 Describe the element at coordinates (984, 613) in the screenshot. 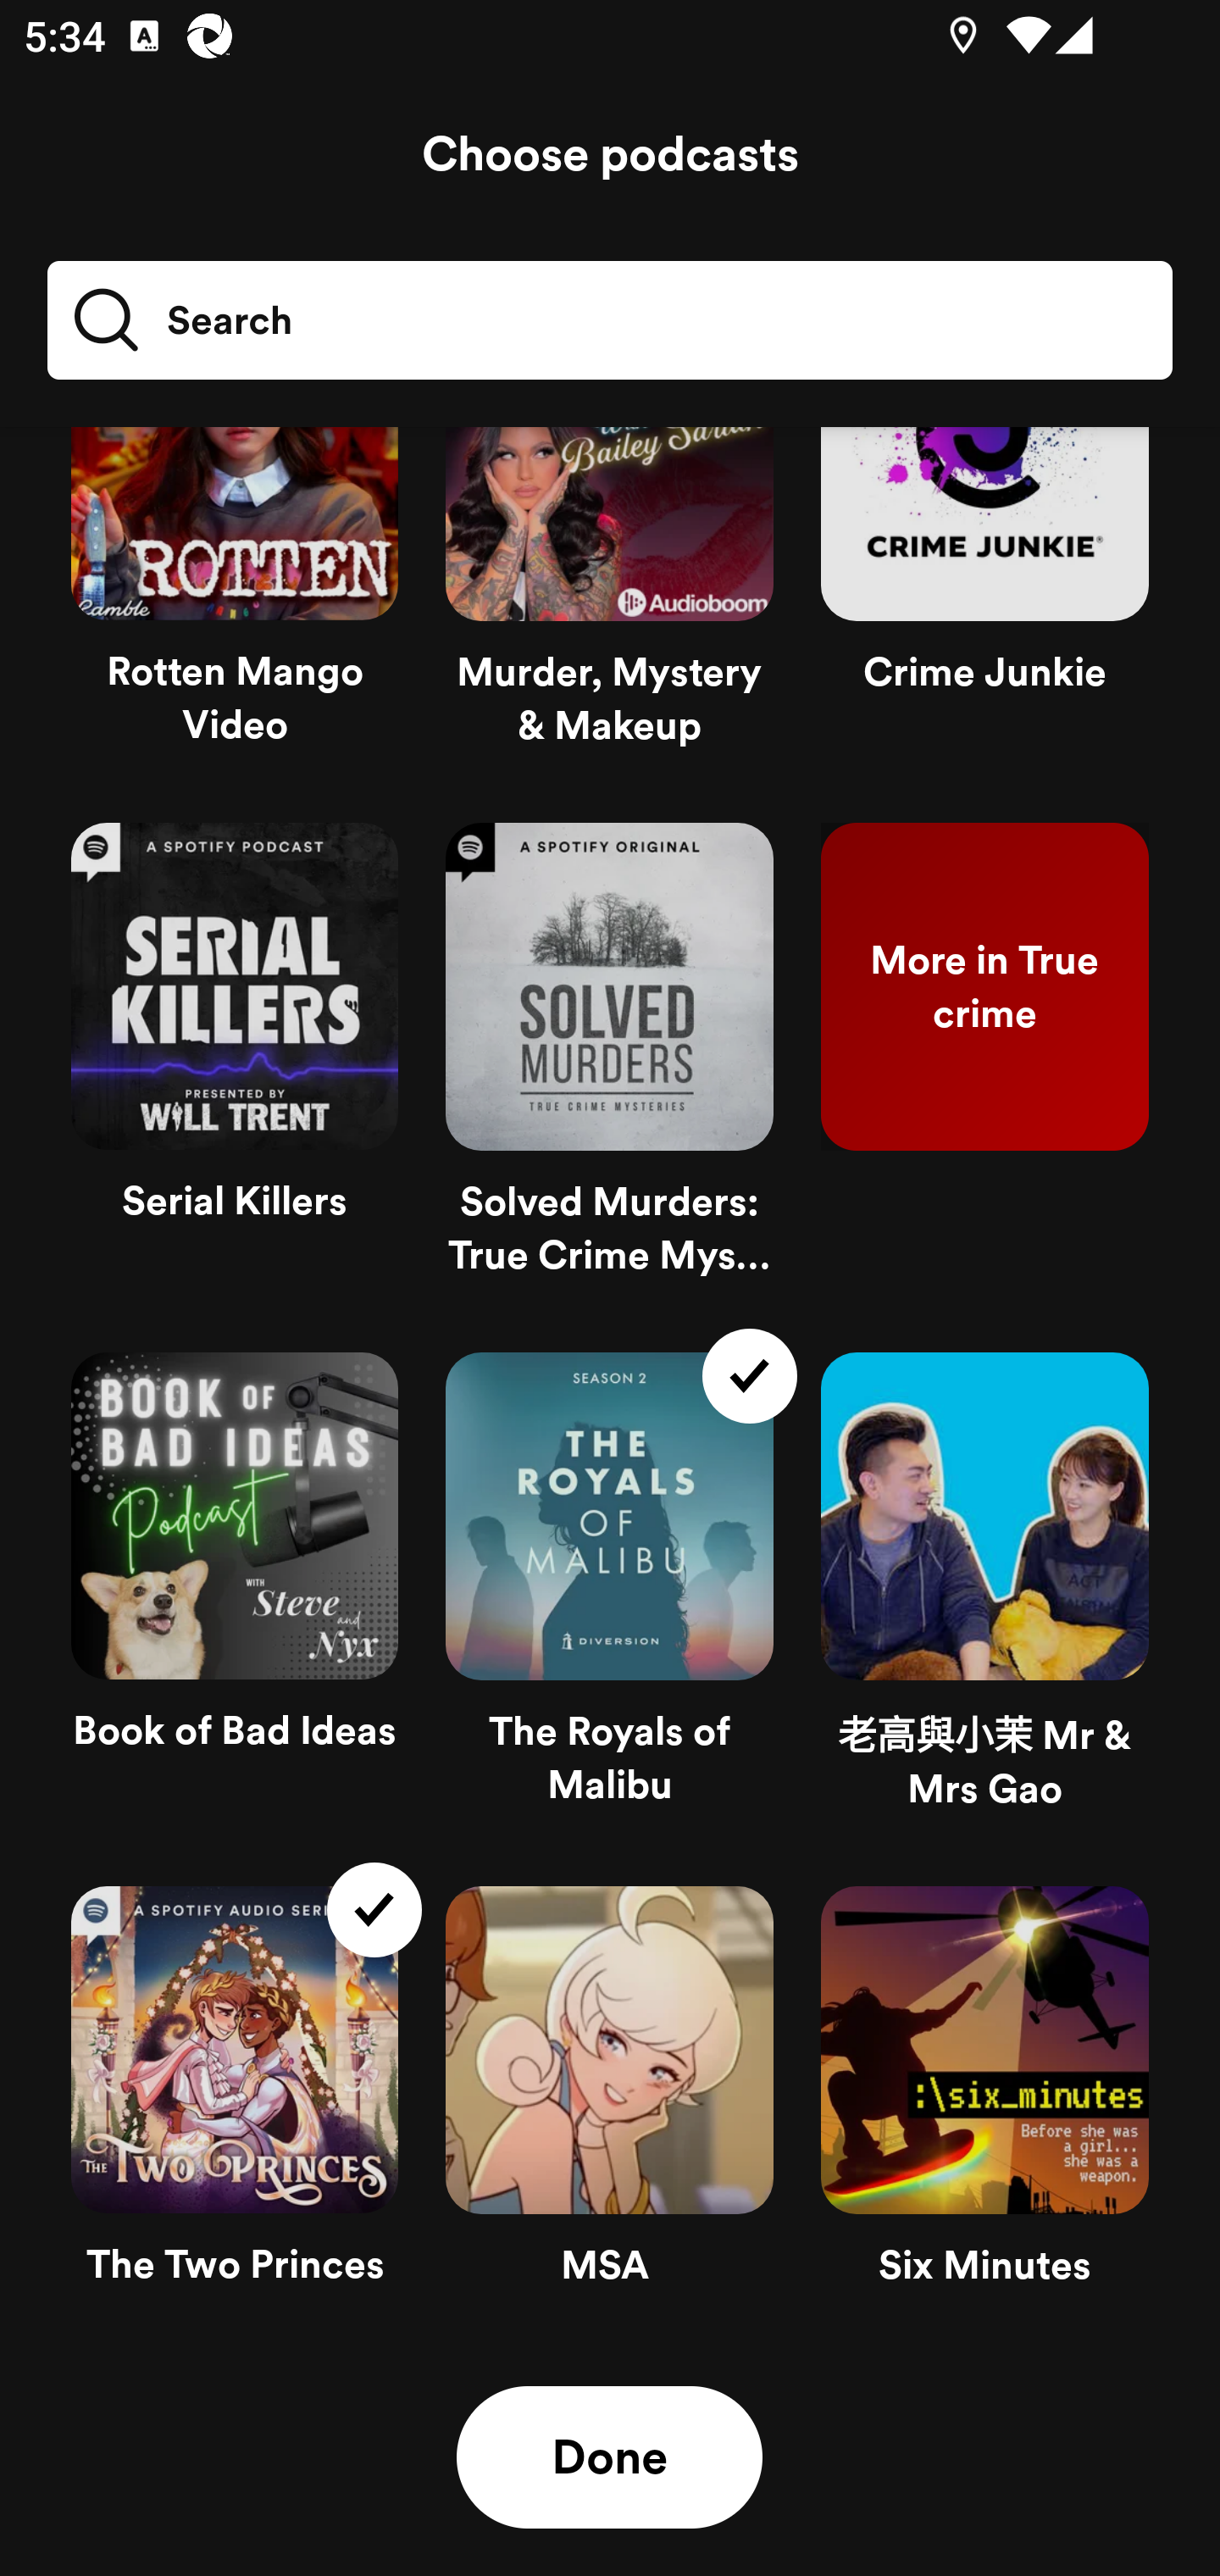

I see `Crime Junkie unselected Crime Junkie` at that location.